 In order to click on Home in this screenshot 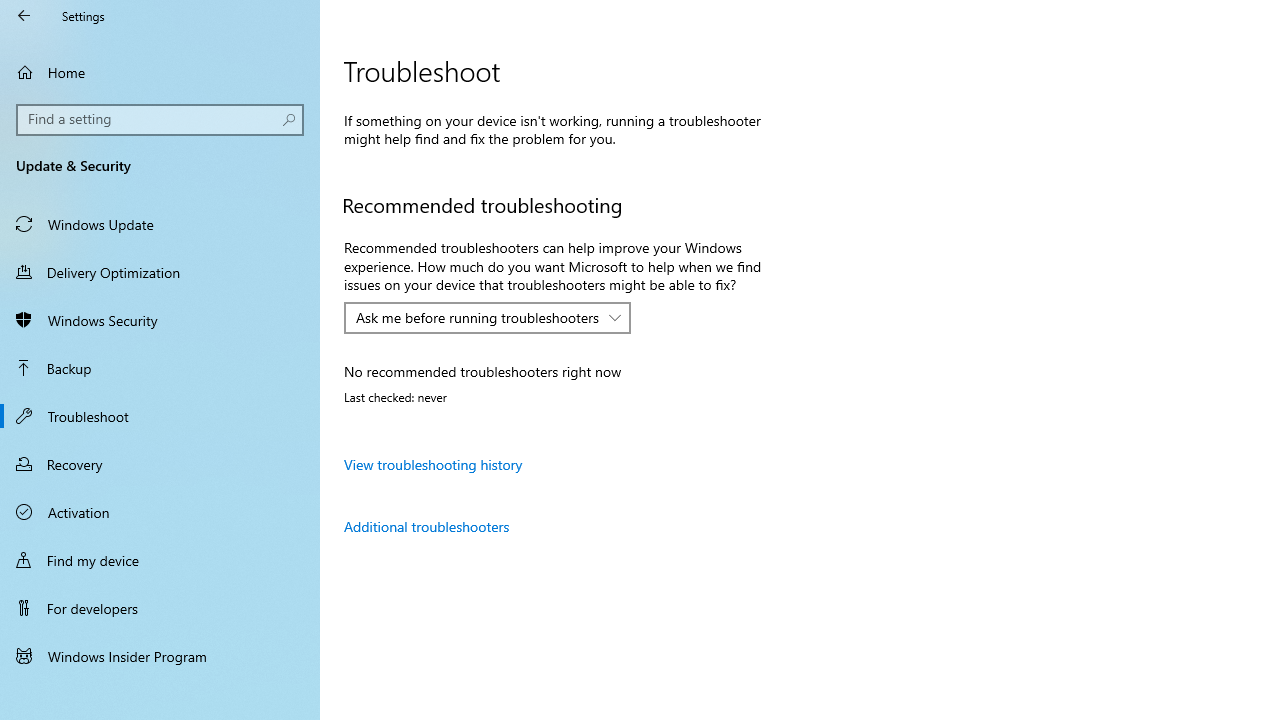, I will do `click(160, 72)`.